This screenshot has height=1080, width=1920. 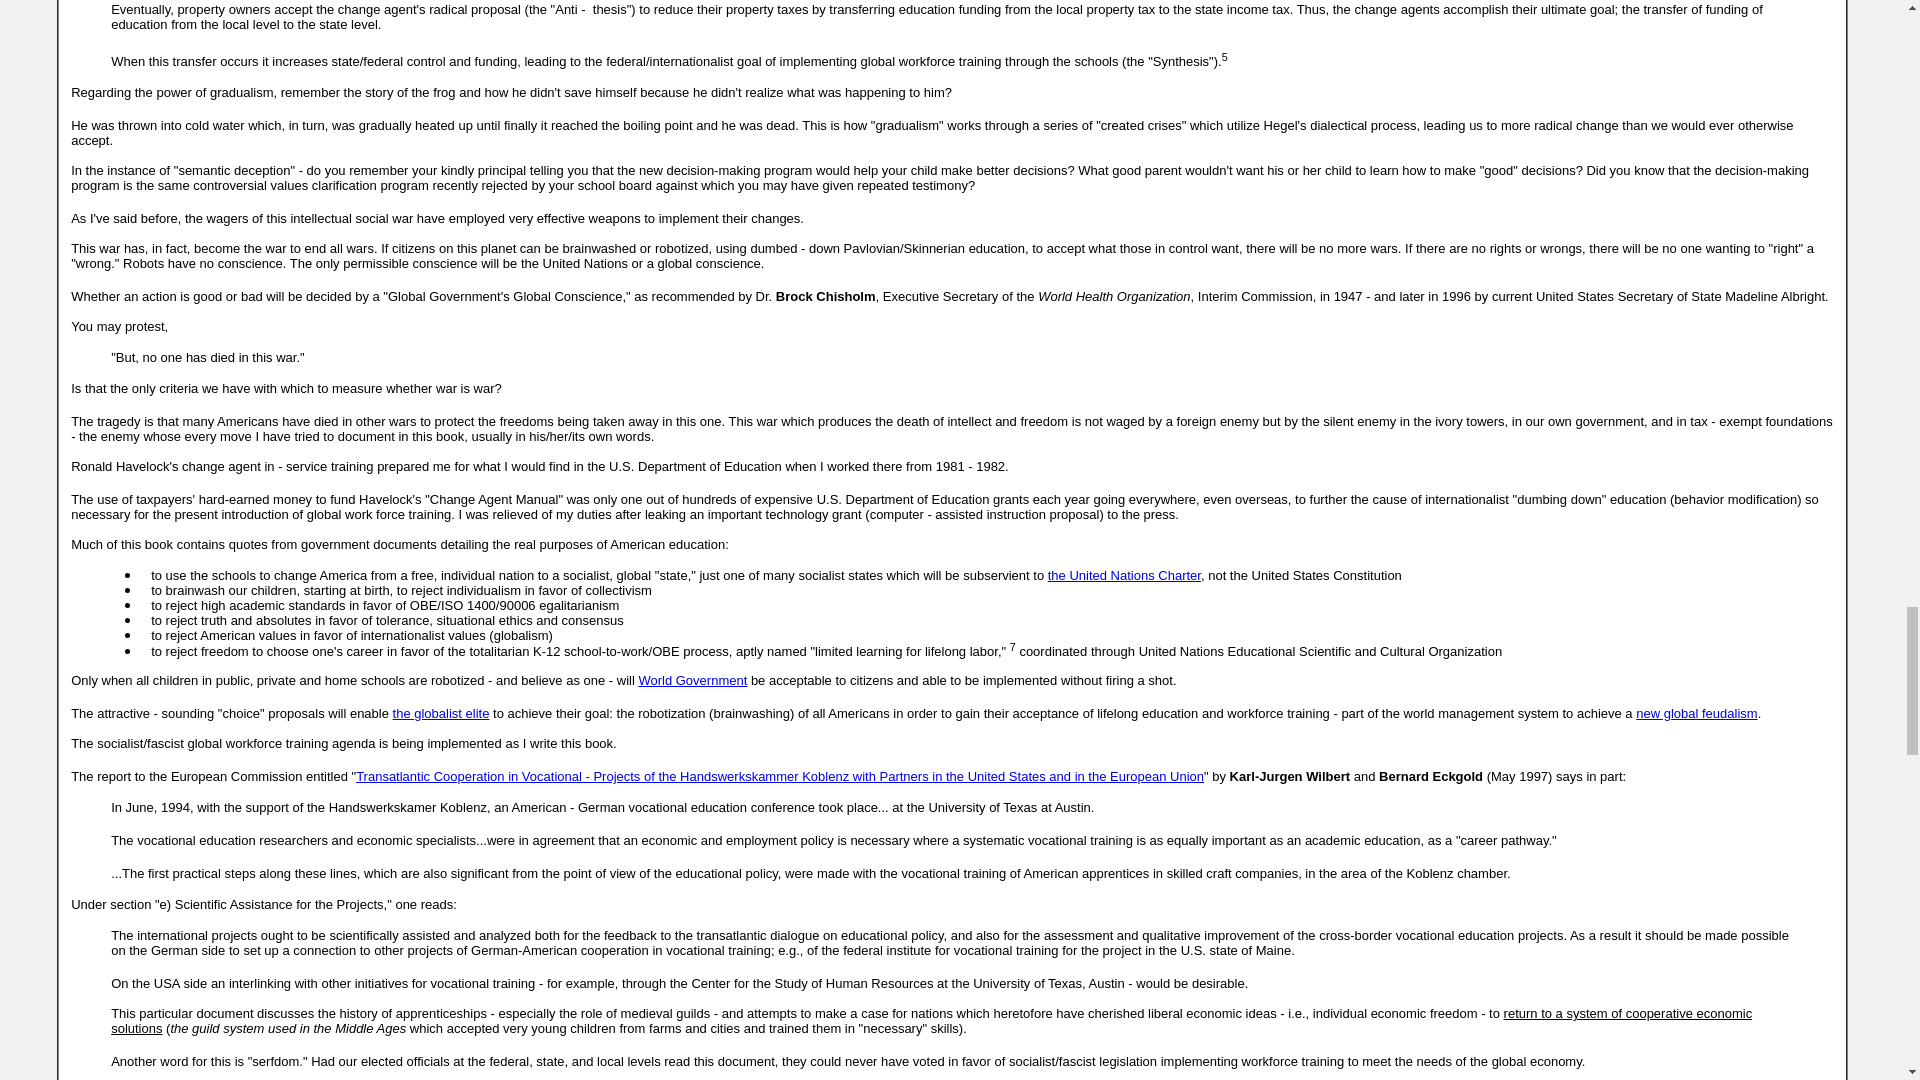 What do you see at coordinates (1696, 714) in the screenshot?
I see `new global feudalism` at bounding box center [1696, 714].